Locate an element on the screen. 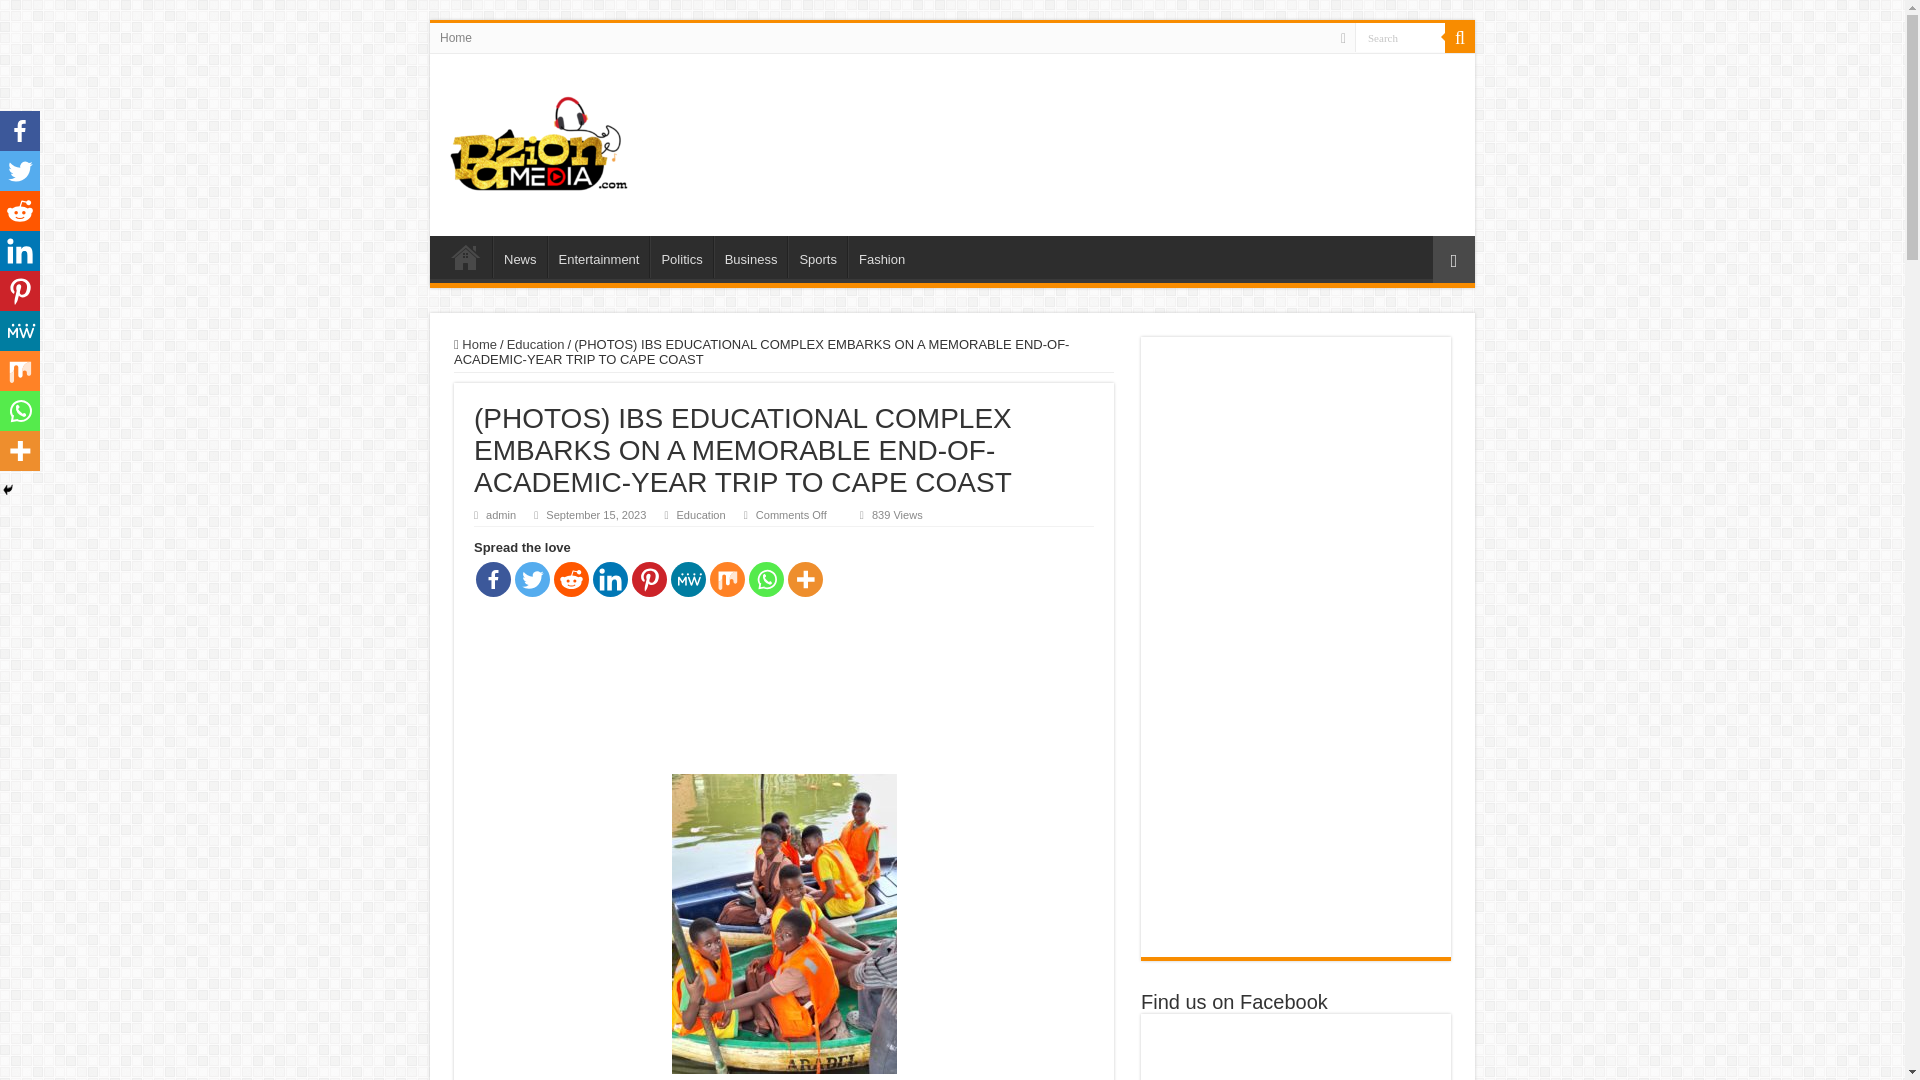 This screenshot has height=1080, width=1920. MeWe is located at coordinates (688, 579).